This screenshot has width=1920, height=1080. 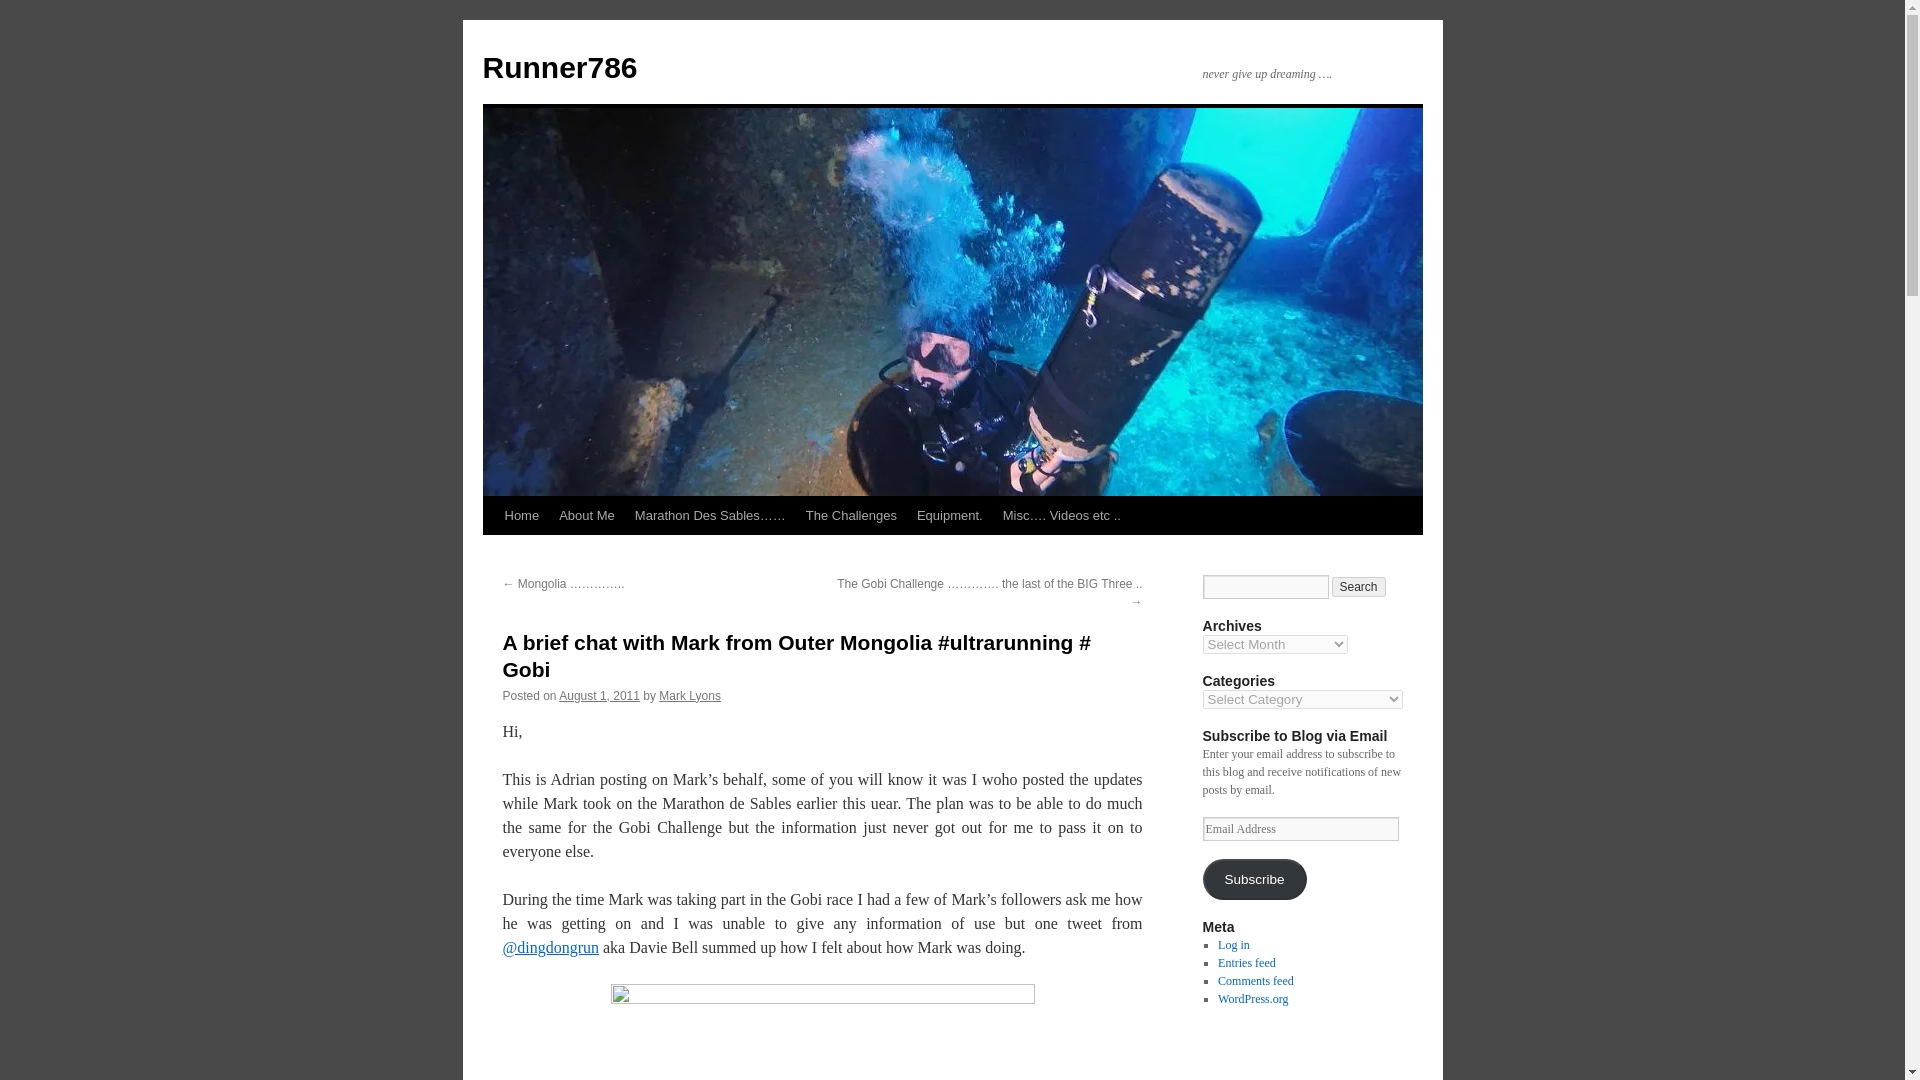 I want to click on Subscribe, so click(x=1253, y=878).